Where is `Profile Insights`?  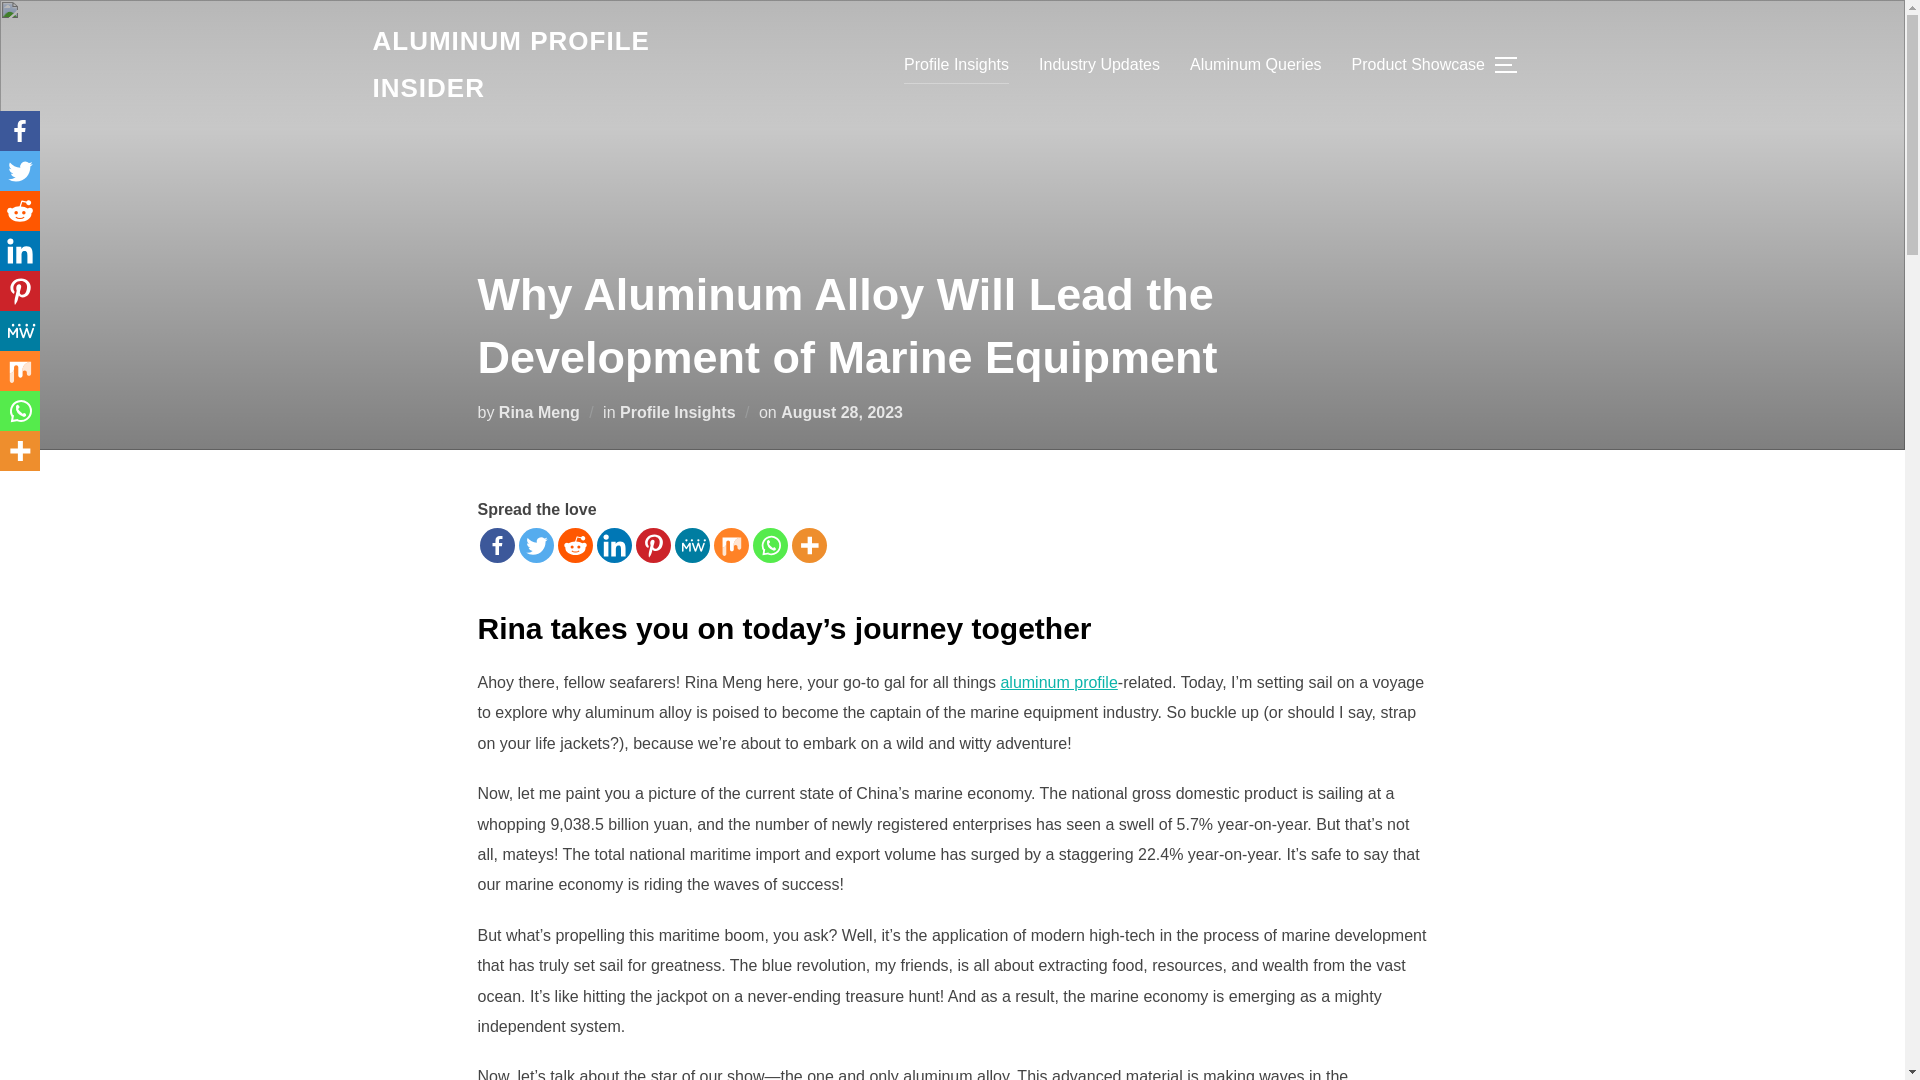
Profile Insights is located at coordinates (678, 412).